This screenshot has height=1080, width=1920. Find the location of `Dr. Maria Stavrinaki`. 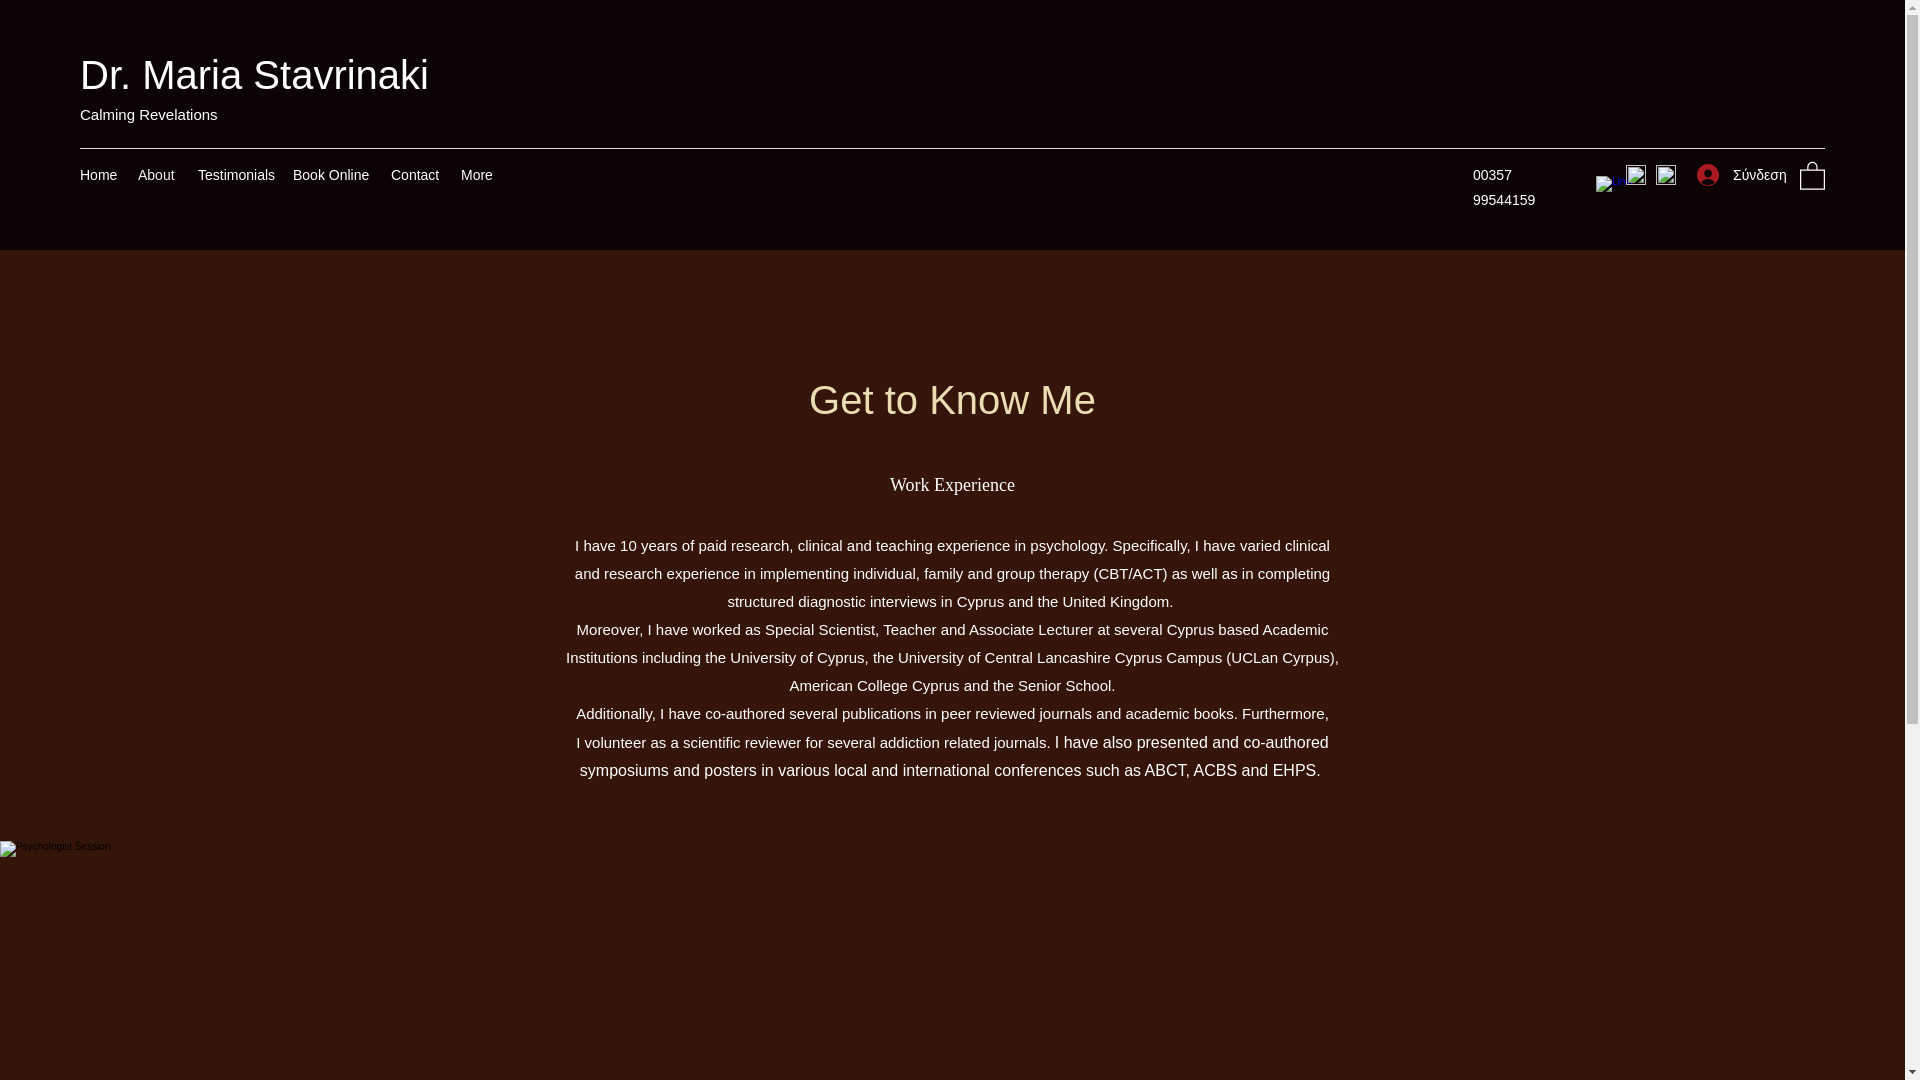

Dr. Maria Stavrinaki is located at coordinates (254, 74).